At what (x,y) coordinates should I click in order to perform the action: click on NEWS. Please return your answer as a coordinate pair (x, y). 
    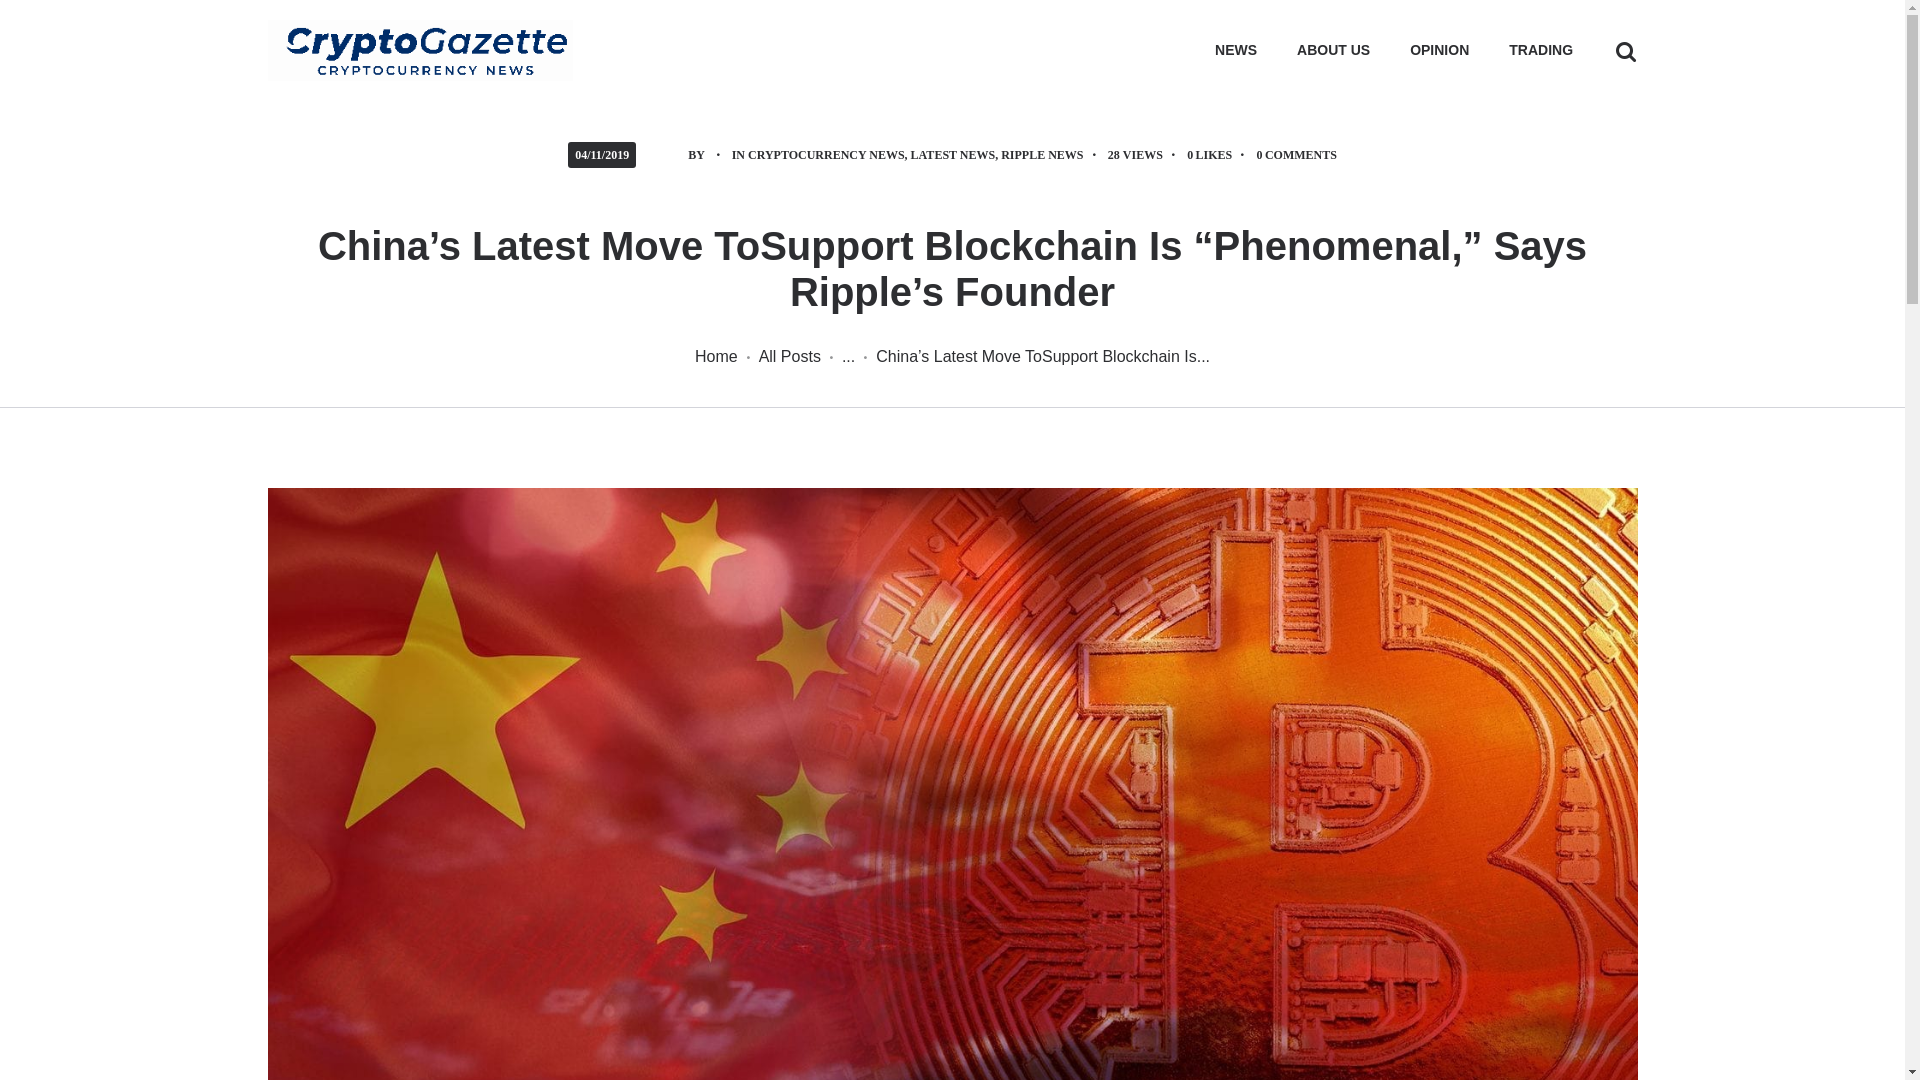
    Looking at the image, I should click on (1235, 50).